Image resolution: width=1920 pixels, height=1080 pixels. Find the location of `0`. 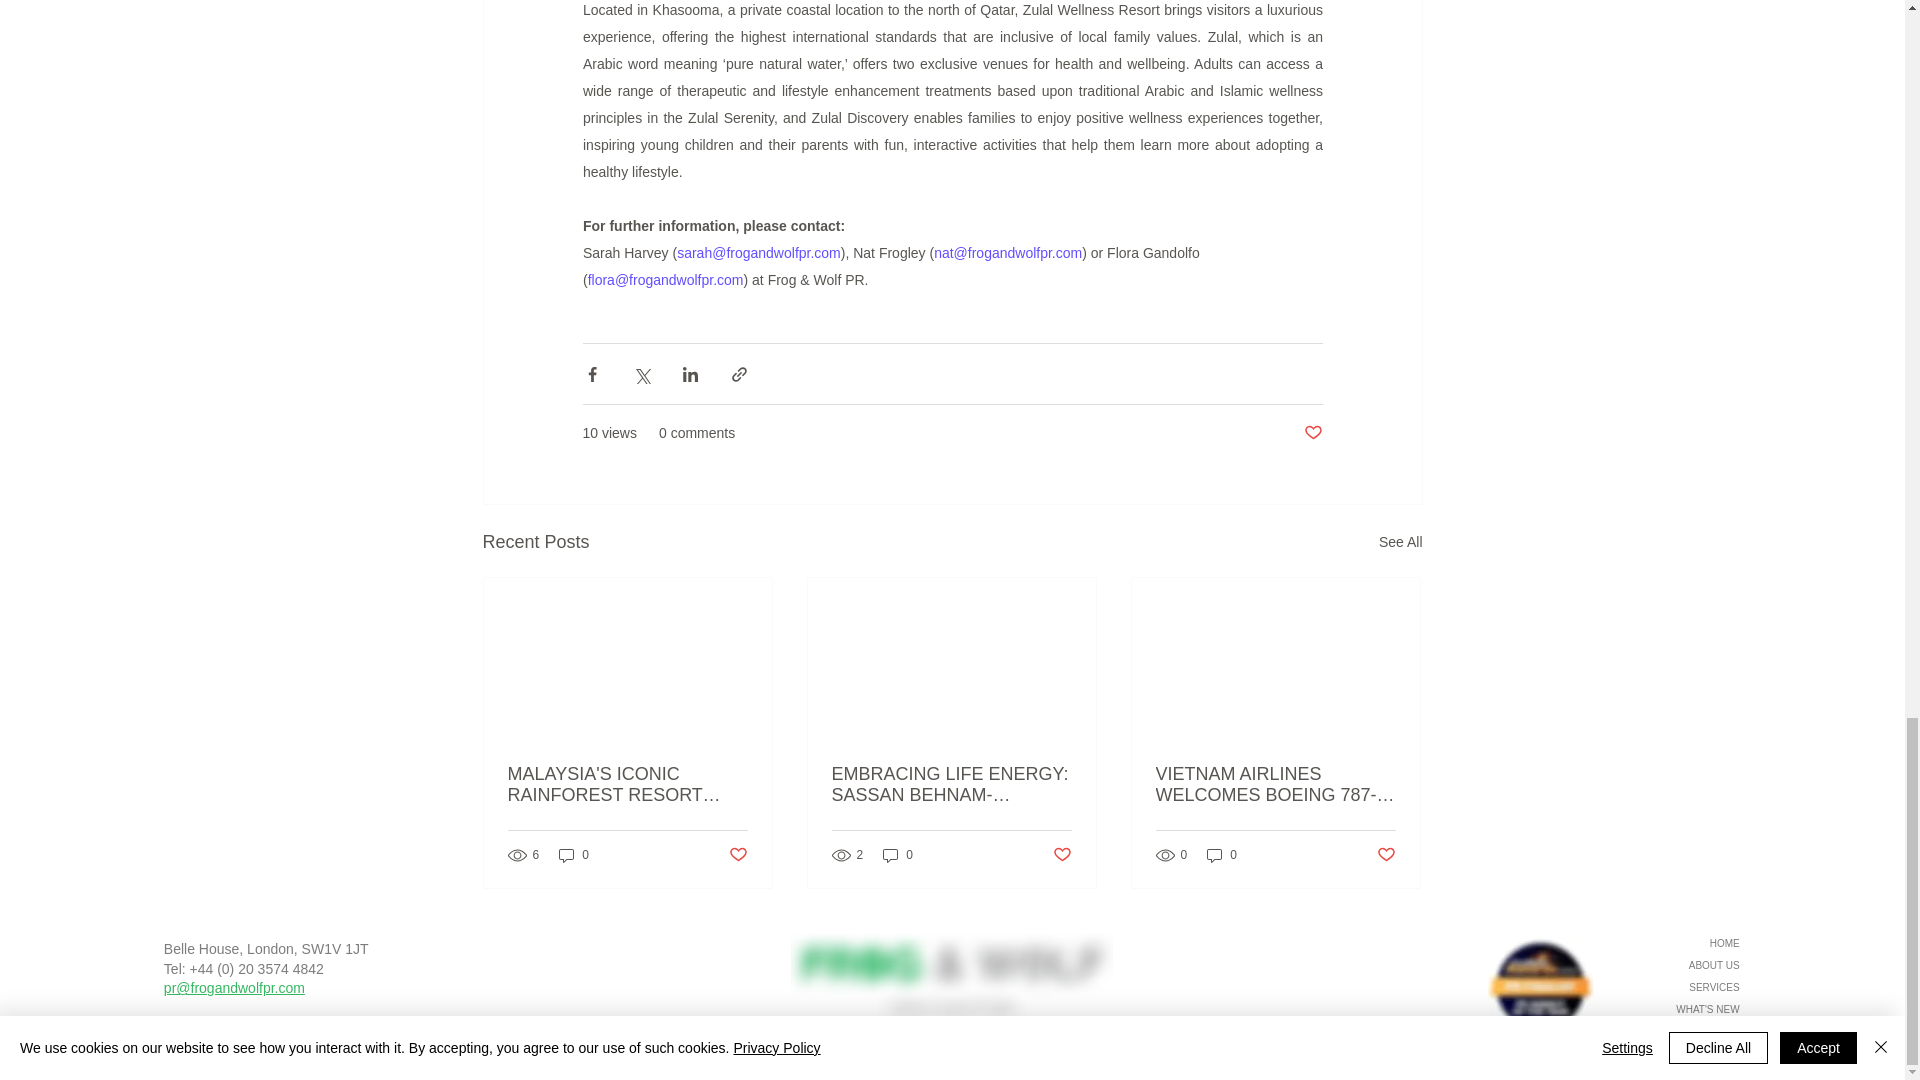

0 is located at coordinates (574, 855).